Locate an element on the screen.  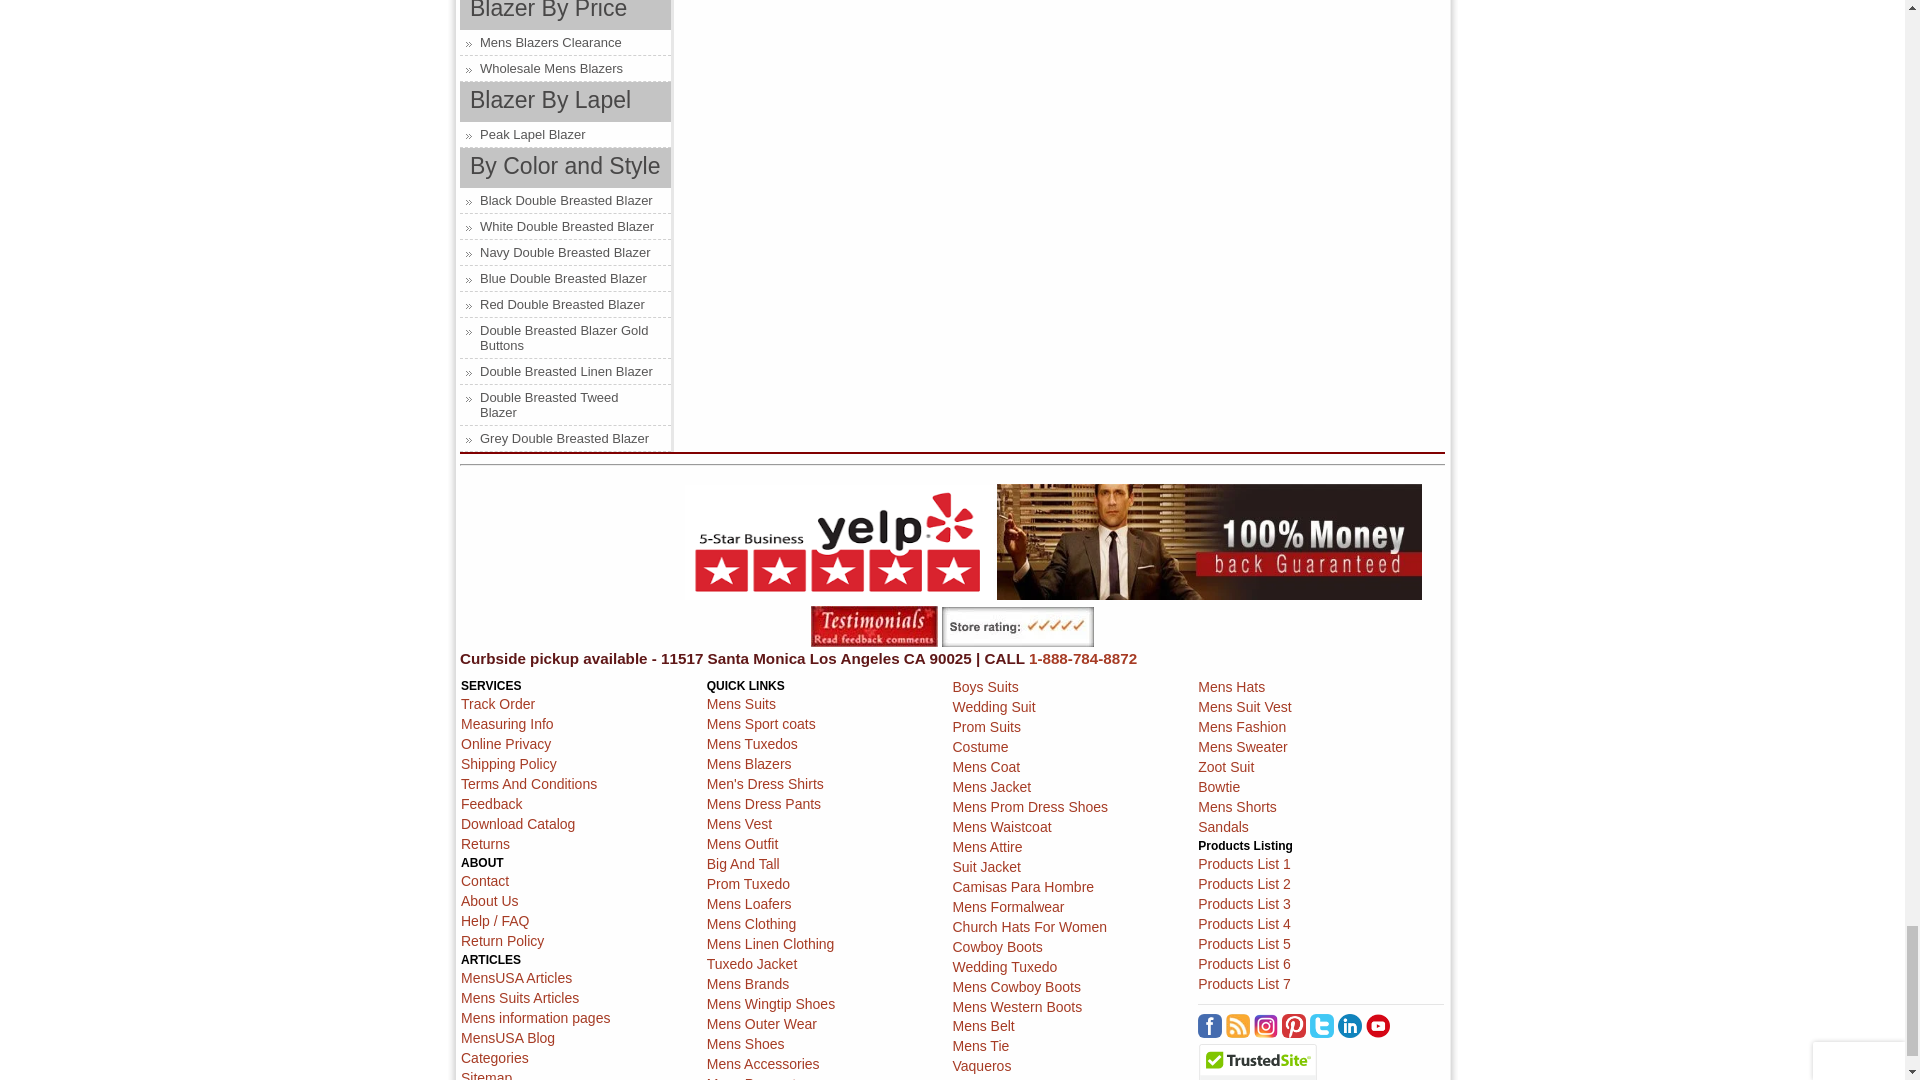
testimonials is located at coordinates (874, 626).